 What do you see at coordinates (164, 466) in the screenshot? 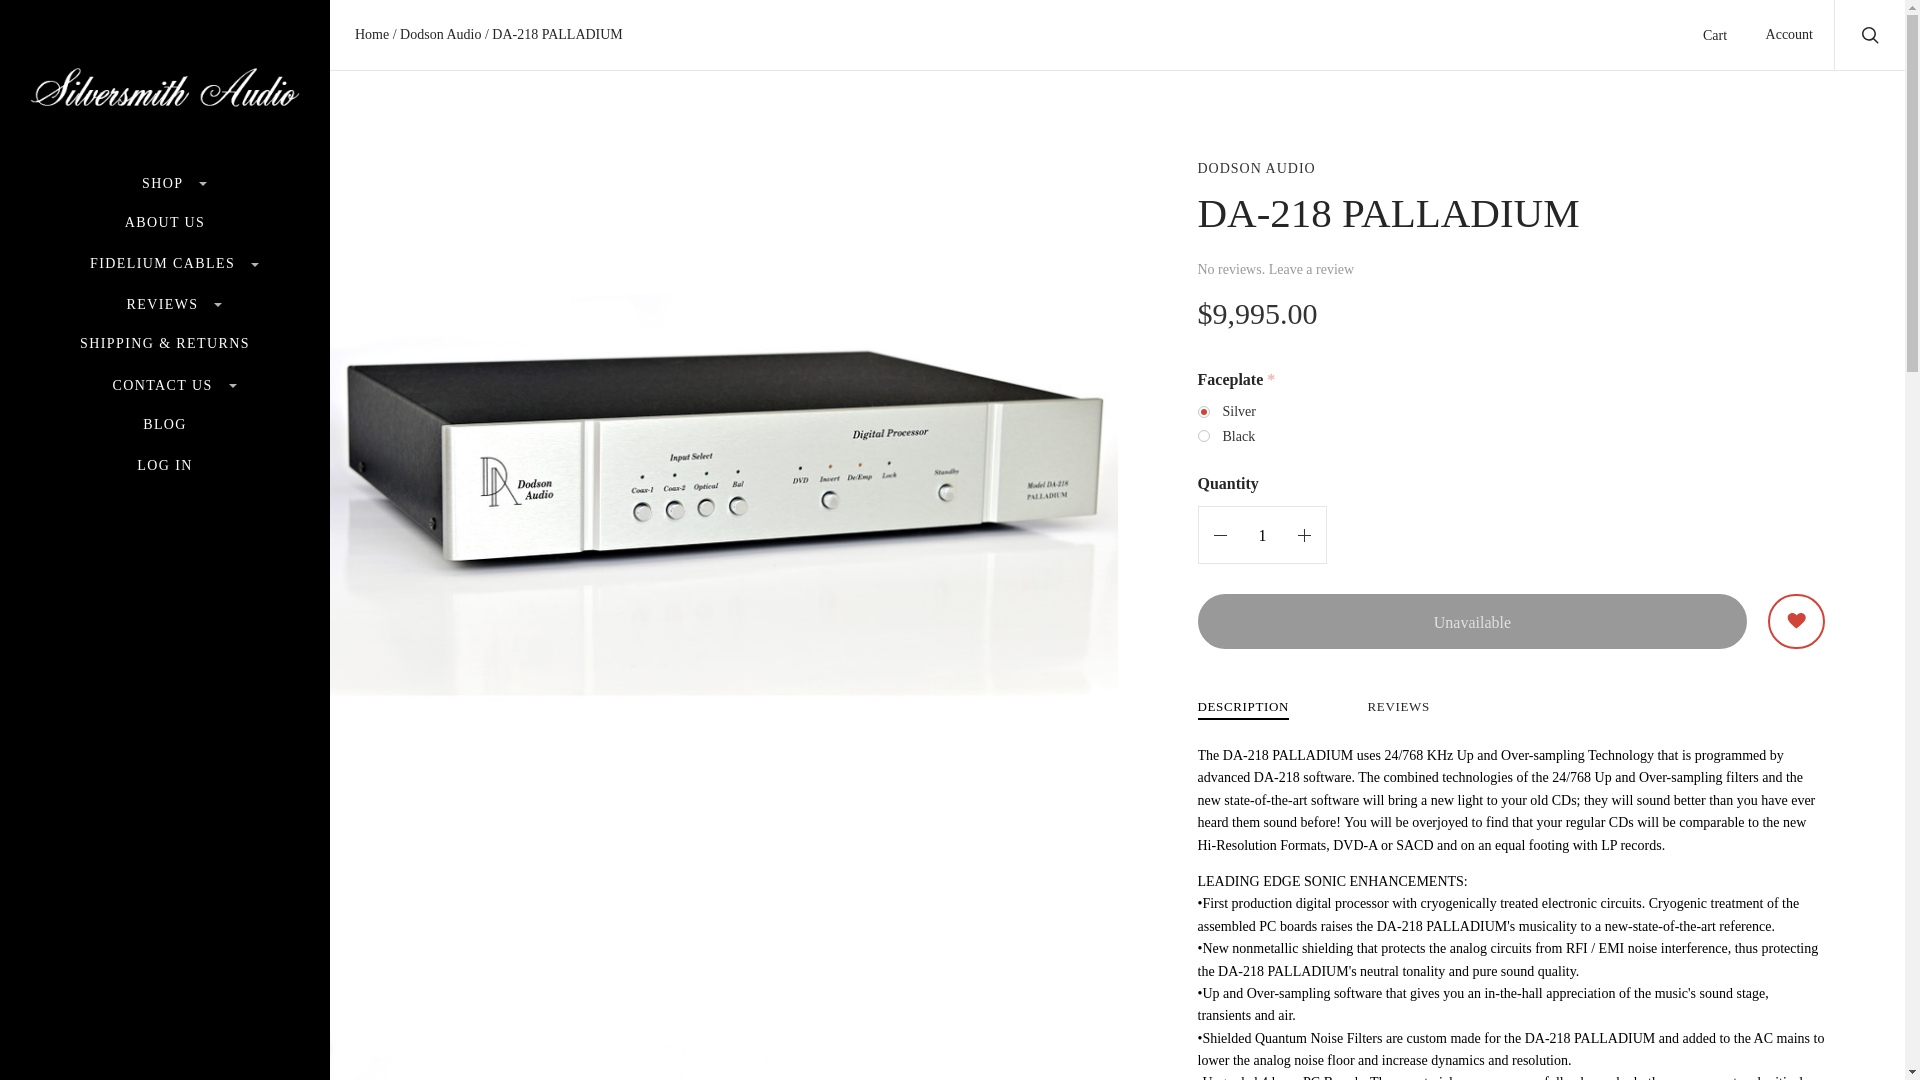
I see `LOG IN` at bounding box center [164, 466].